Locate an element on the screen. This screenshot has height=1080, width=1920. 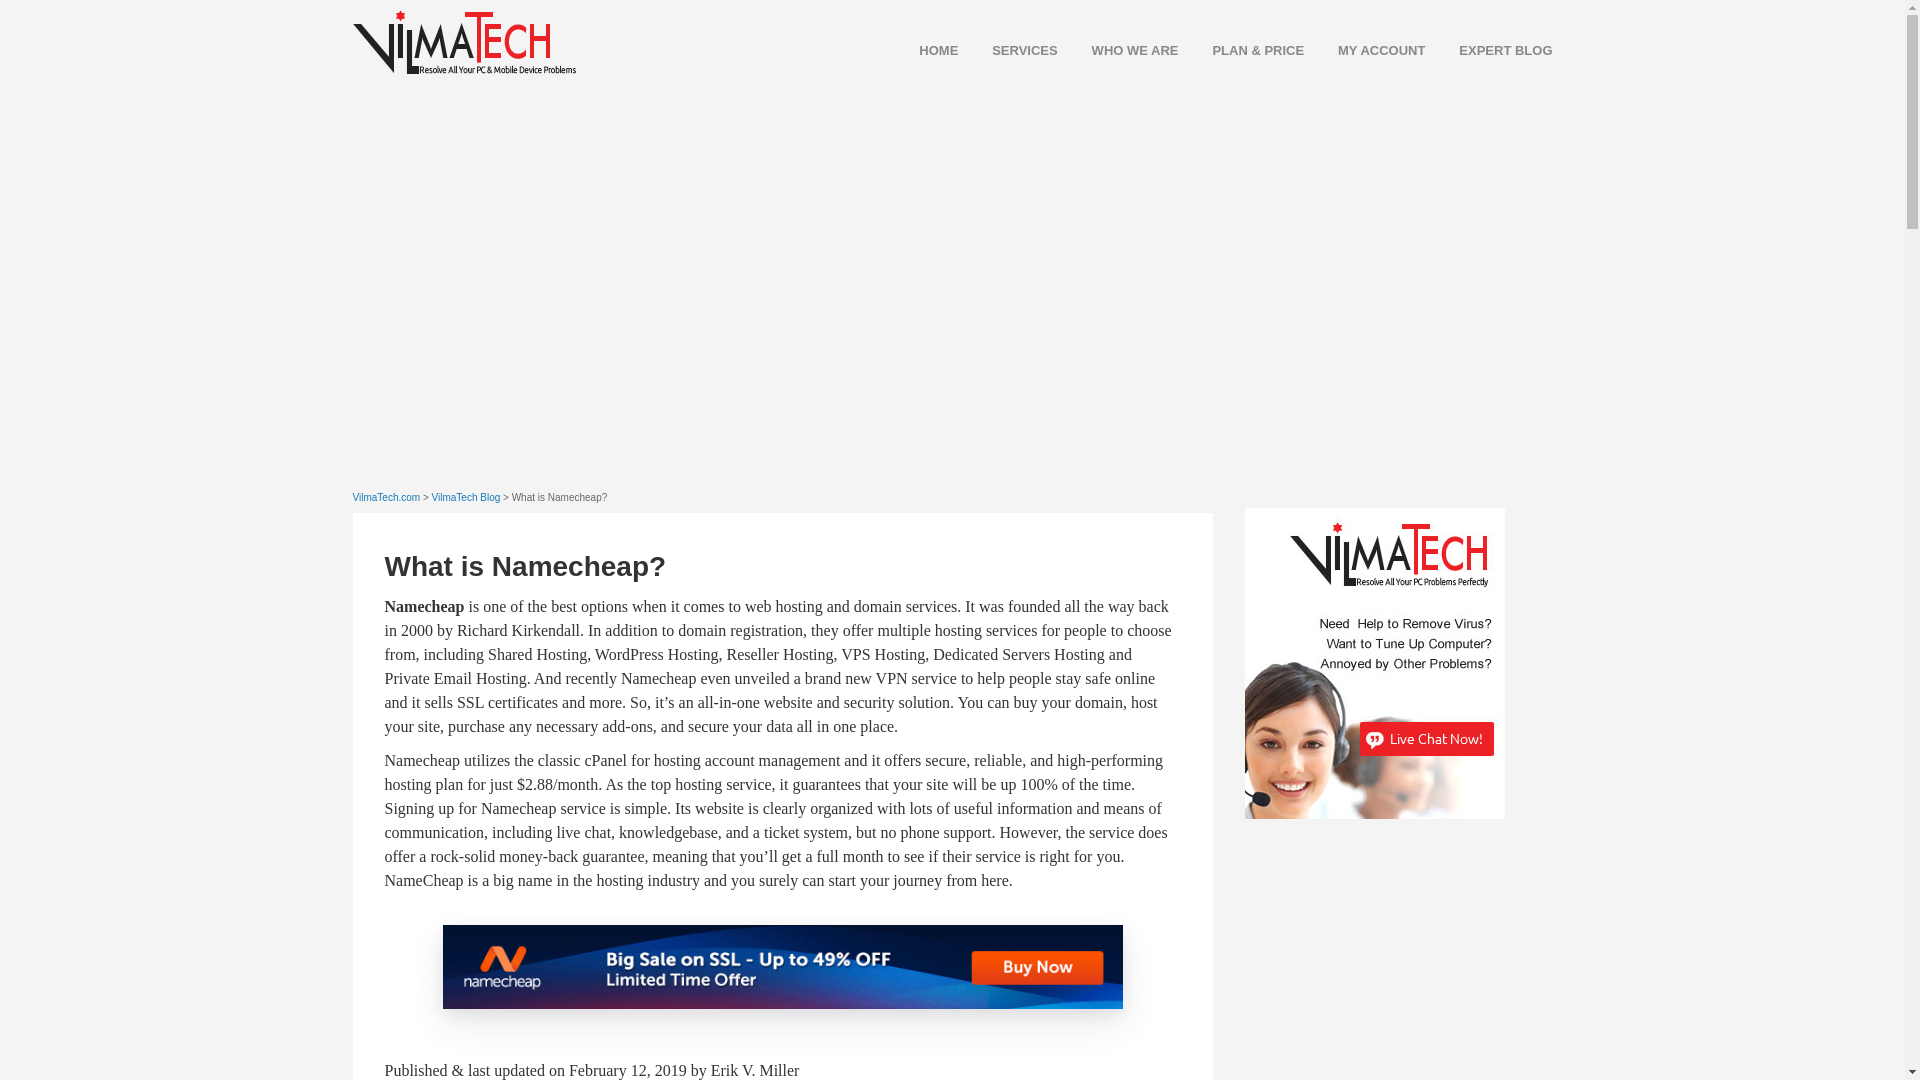
HOME is located at coordinates (923, 50).